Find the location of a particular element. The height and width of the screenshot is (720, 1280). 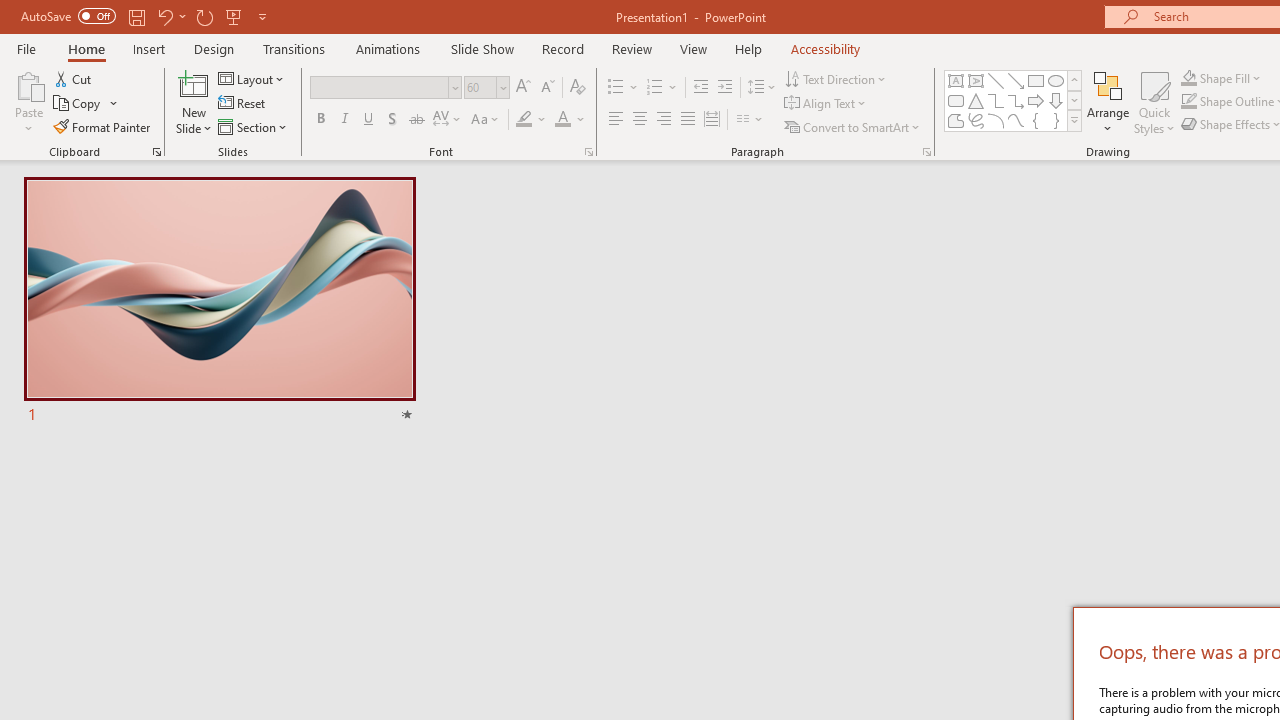

Right Brace is located at coordinates (1056, 120).